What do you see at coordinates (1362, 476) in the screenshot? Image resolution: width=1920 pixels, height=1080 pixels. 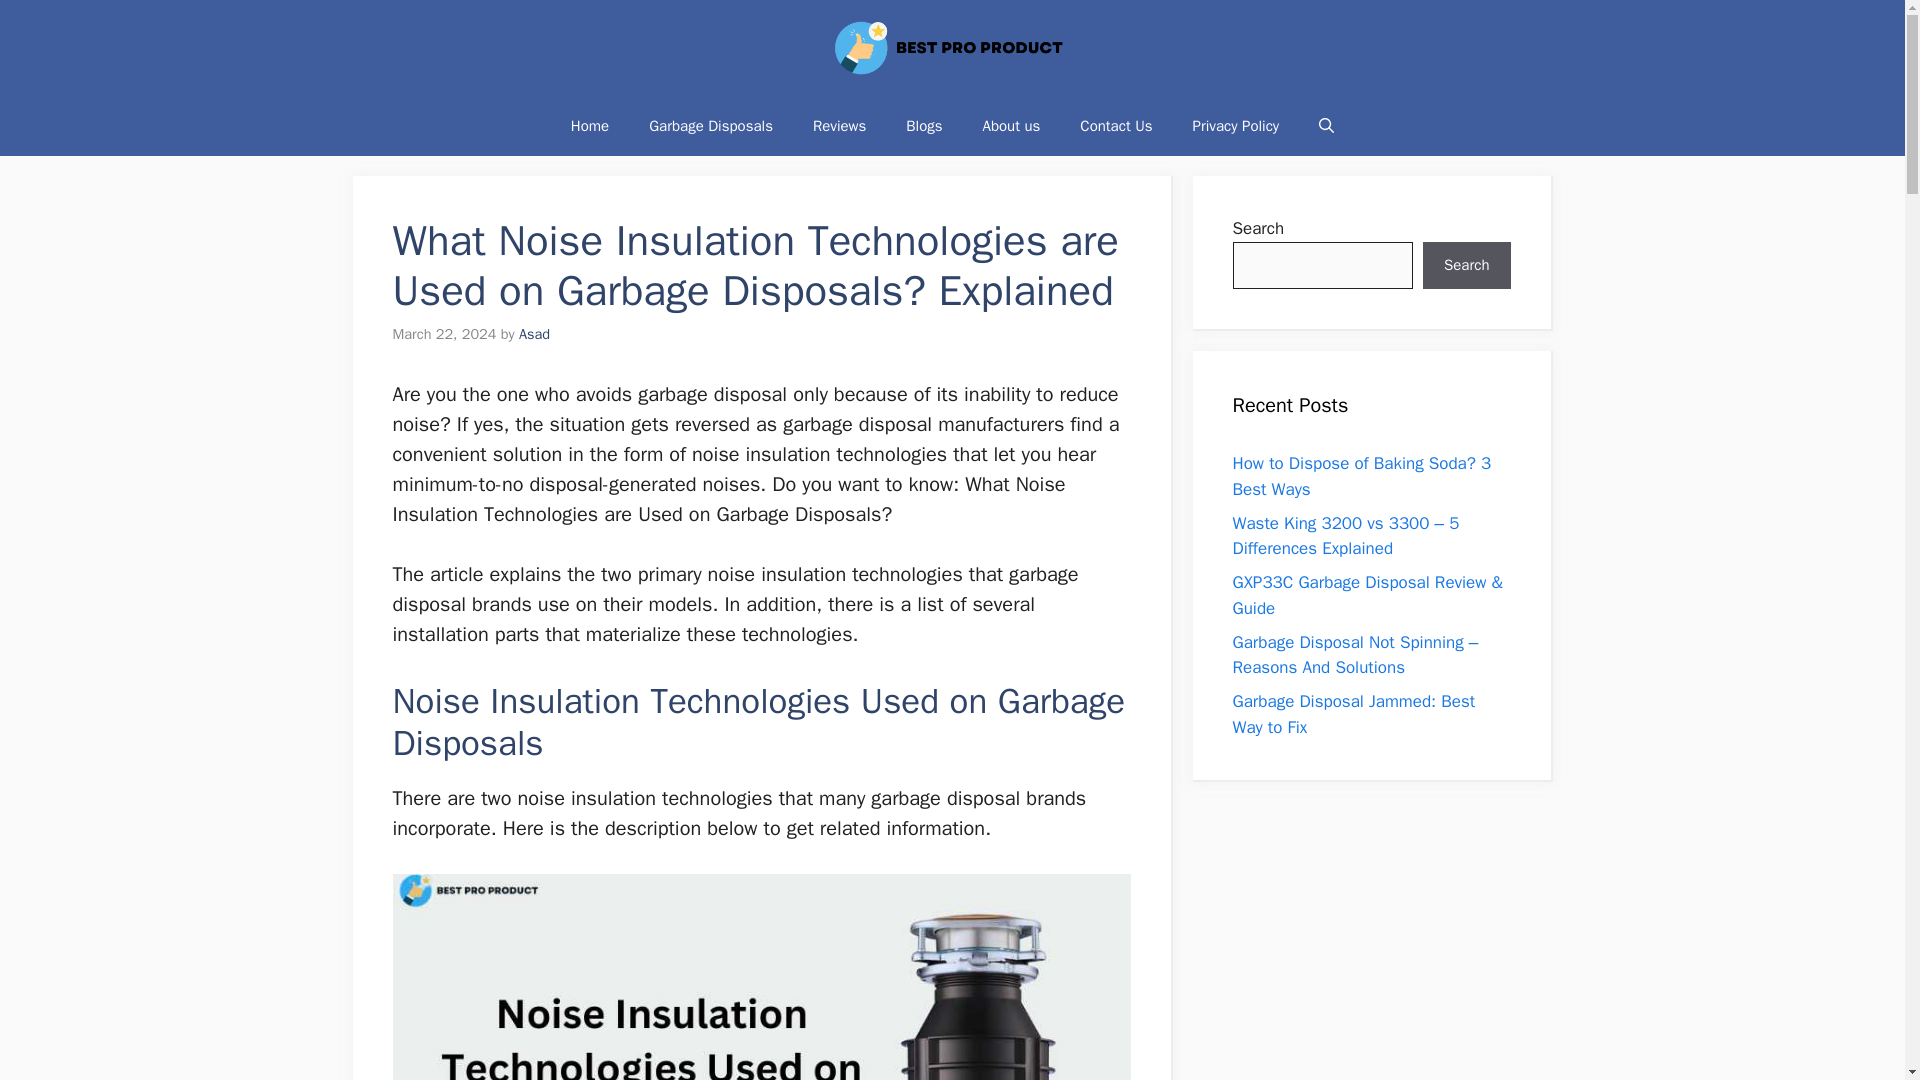 I see `How to Dispose of Baking Soda? 3 Best Ways` at bounding box center [1362, 476].